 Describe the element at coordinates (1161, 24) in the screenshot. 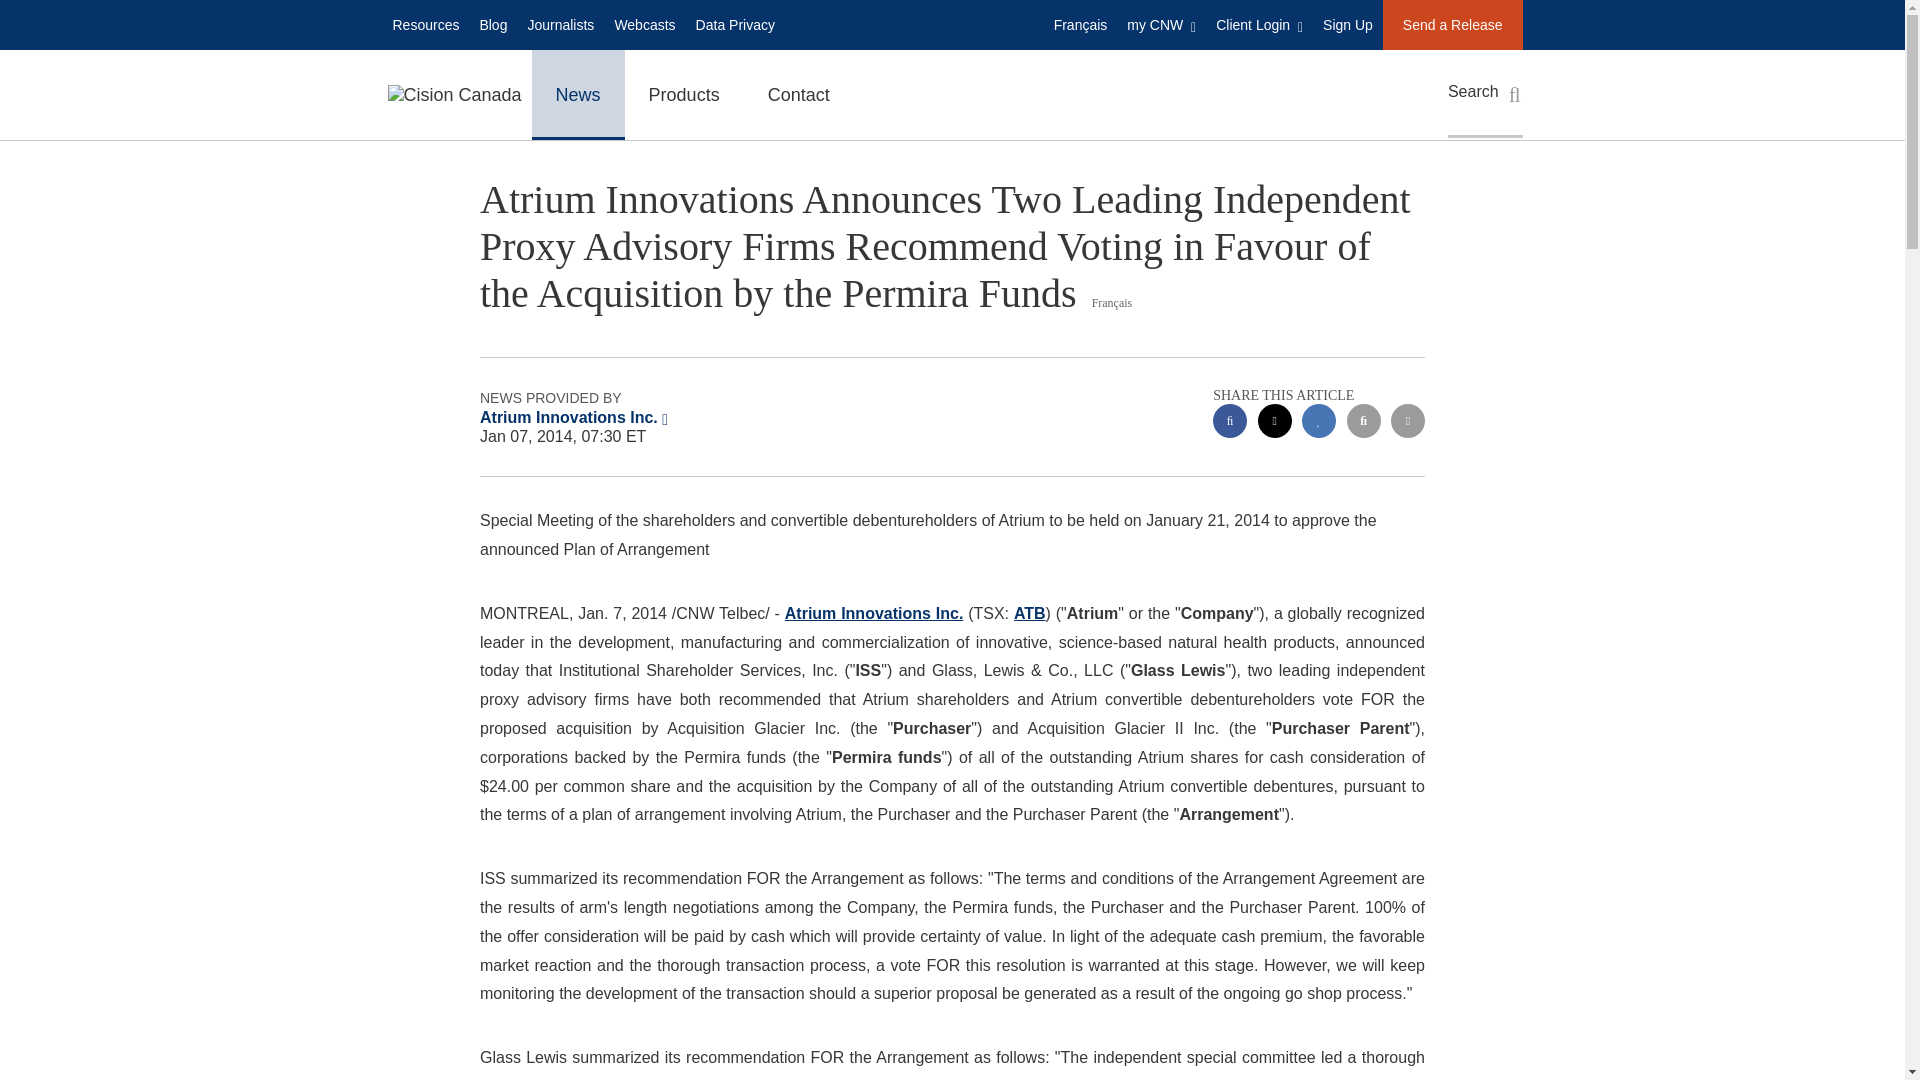

I see `my CNW ` at that location.